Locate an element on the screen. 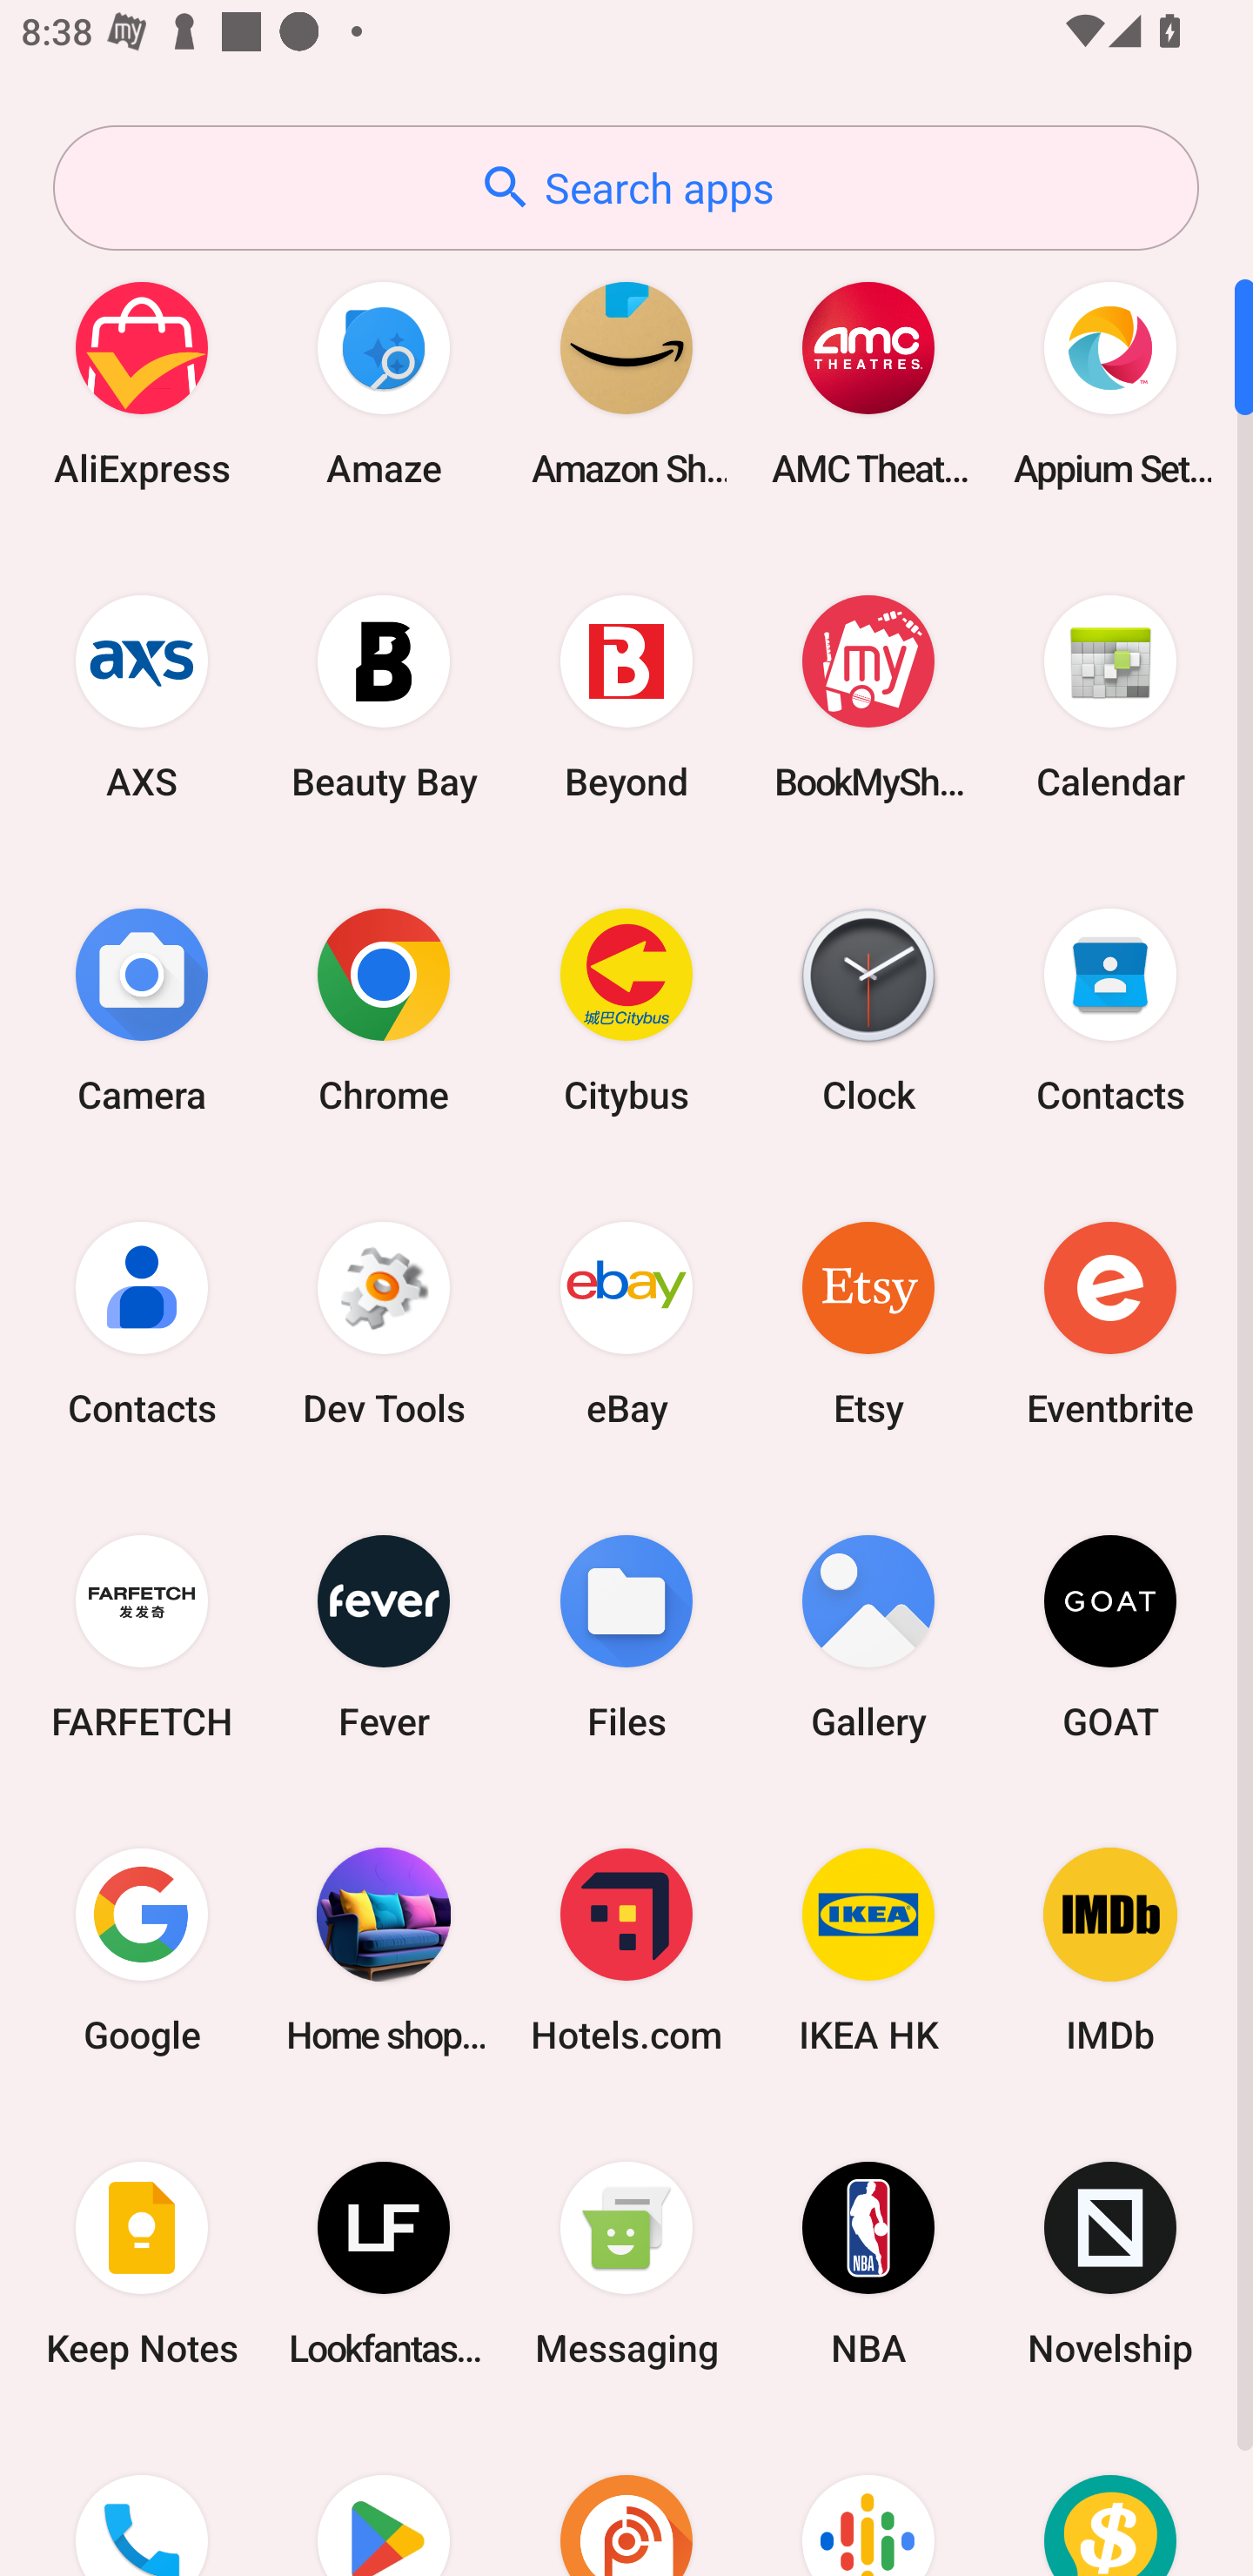  Etsy is located at coordinates (868, 1323).